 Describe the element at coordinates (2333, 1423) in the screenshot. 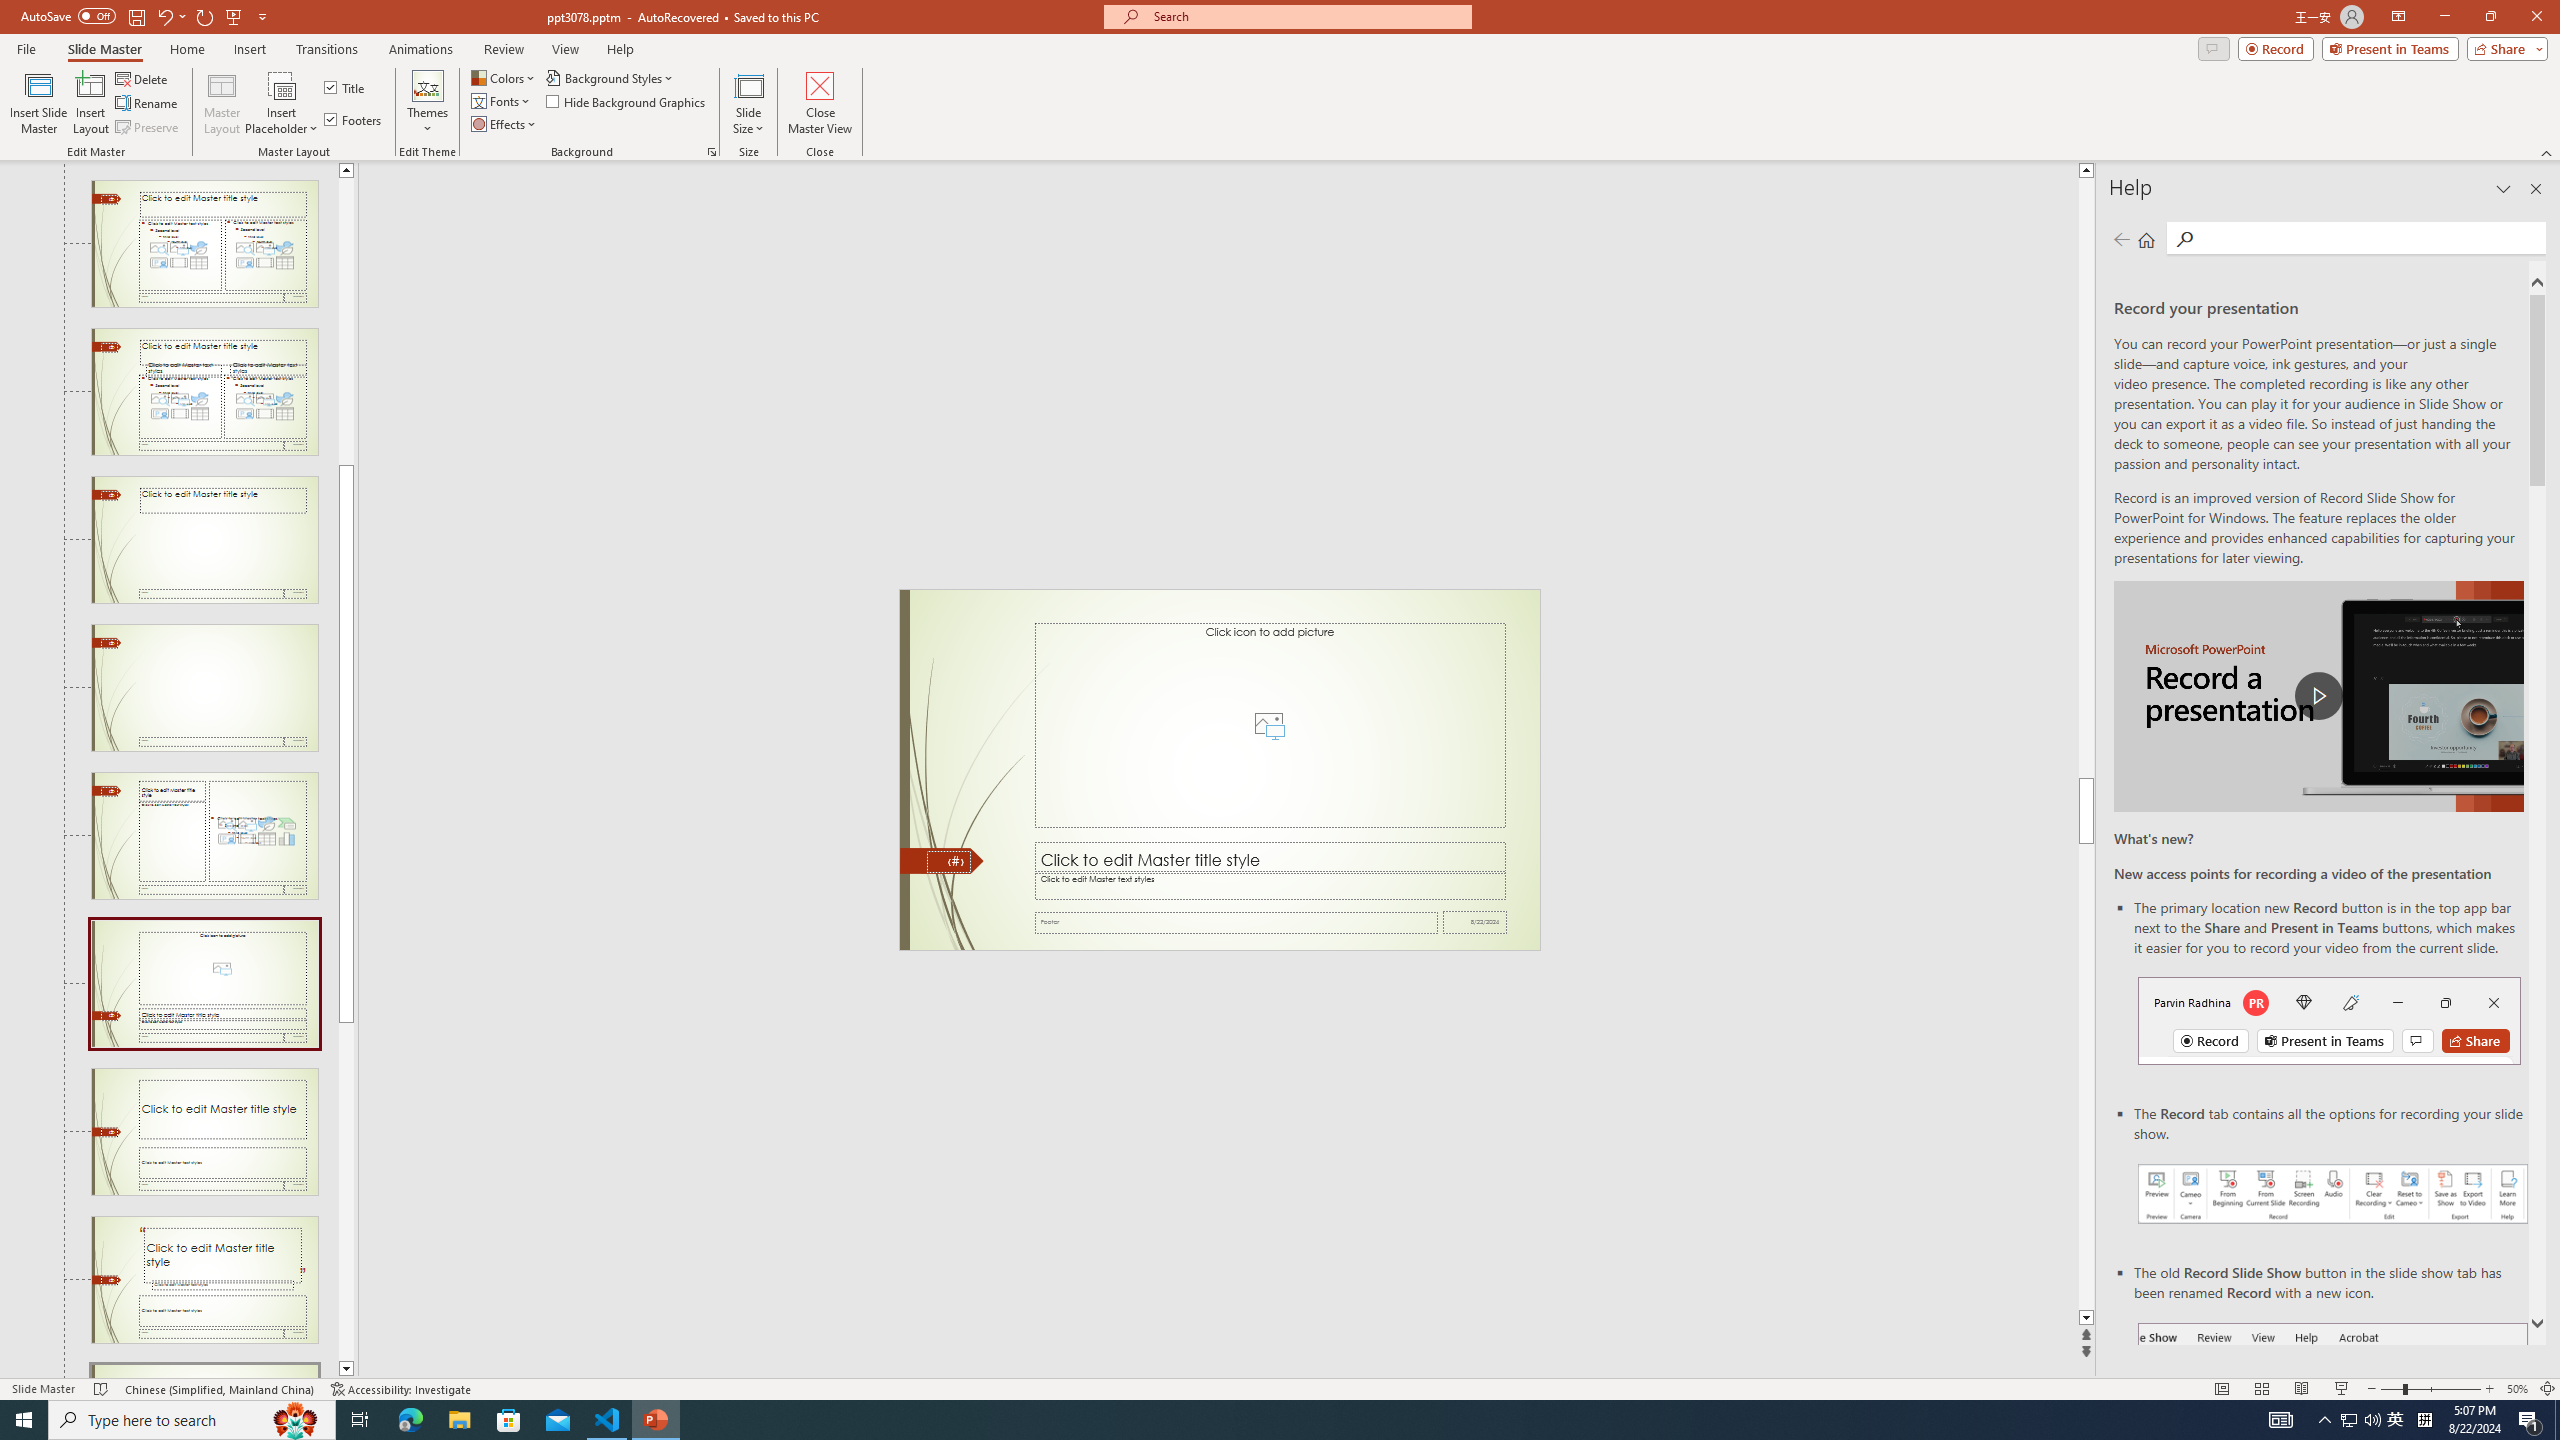

I see `Record button in ribbon` at that location.